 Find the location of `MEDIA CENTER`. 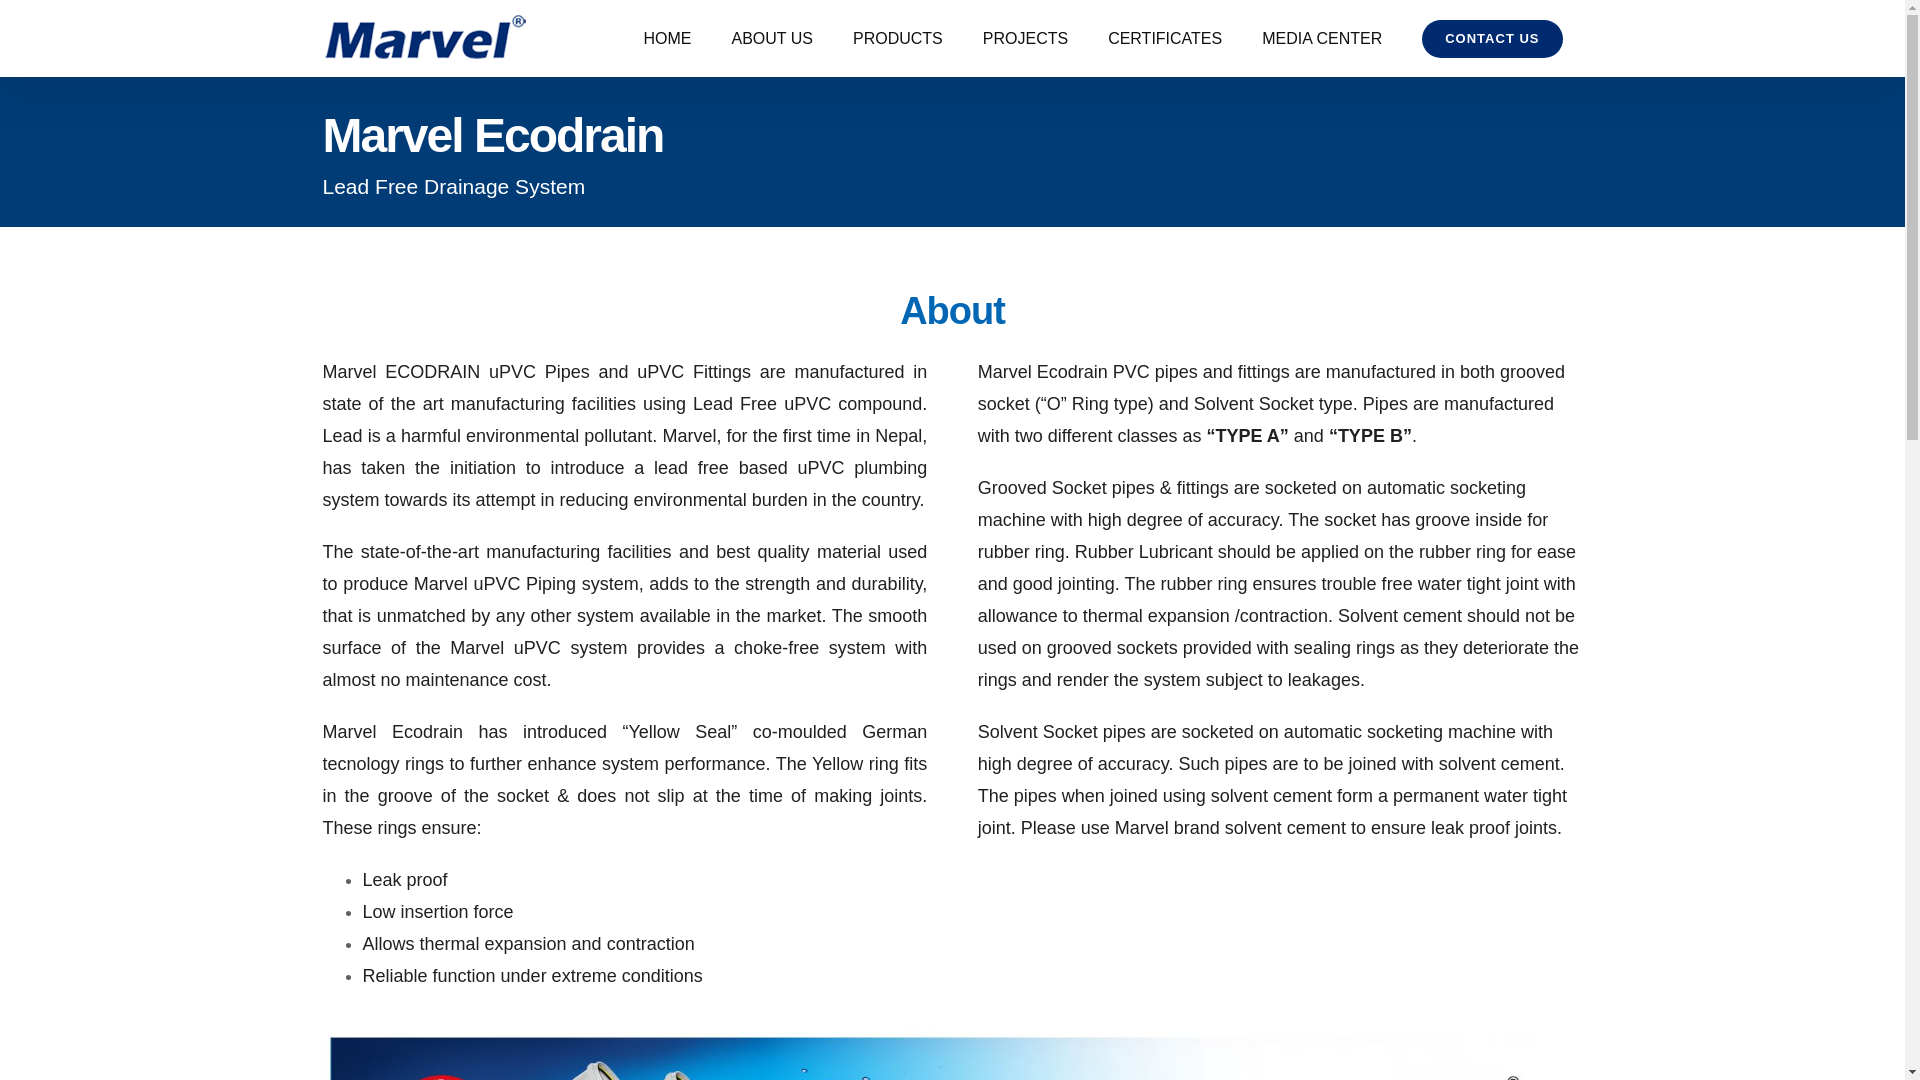

MEDIA CENTER is located at coordinates (1322, 38).